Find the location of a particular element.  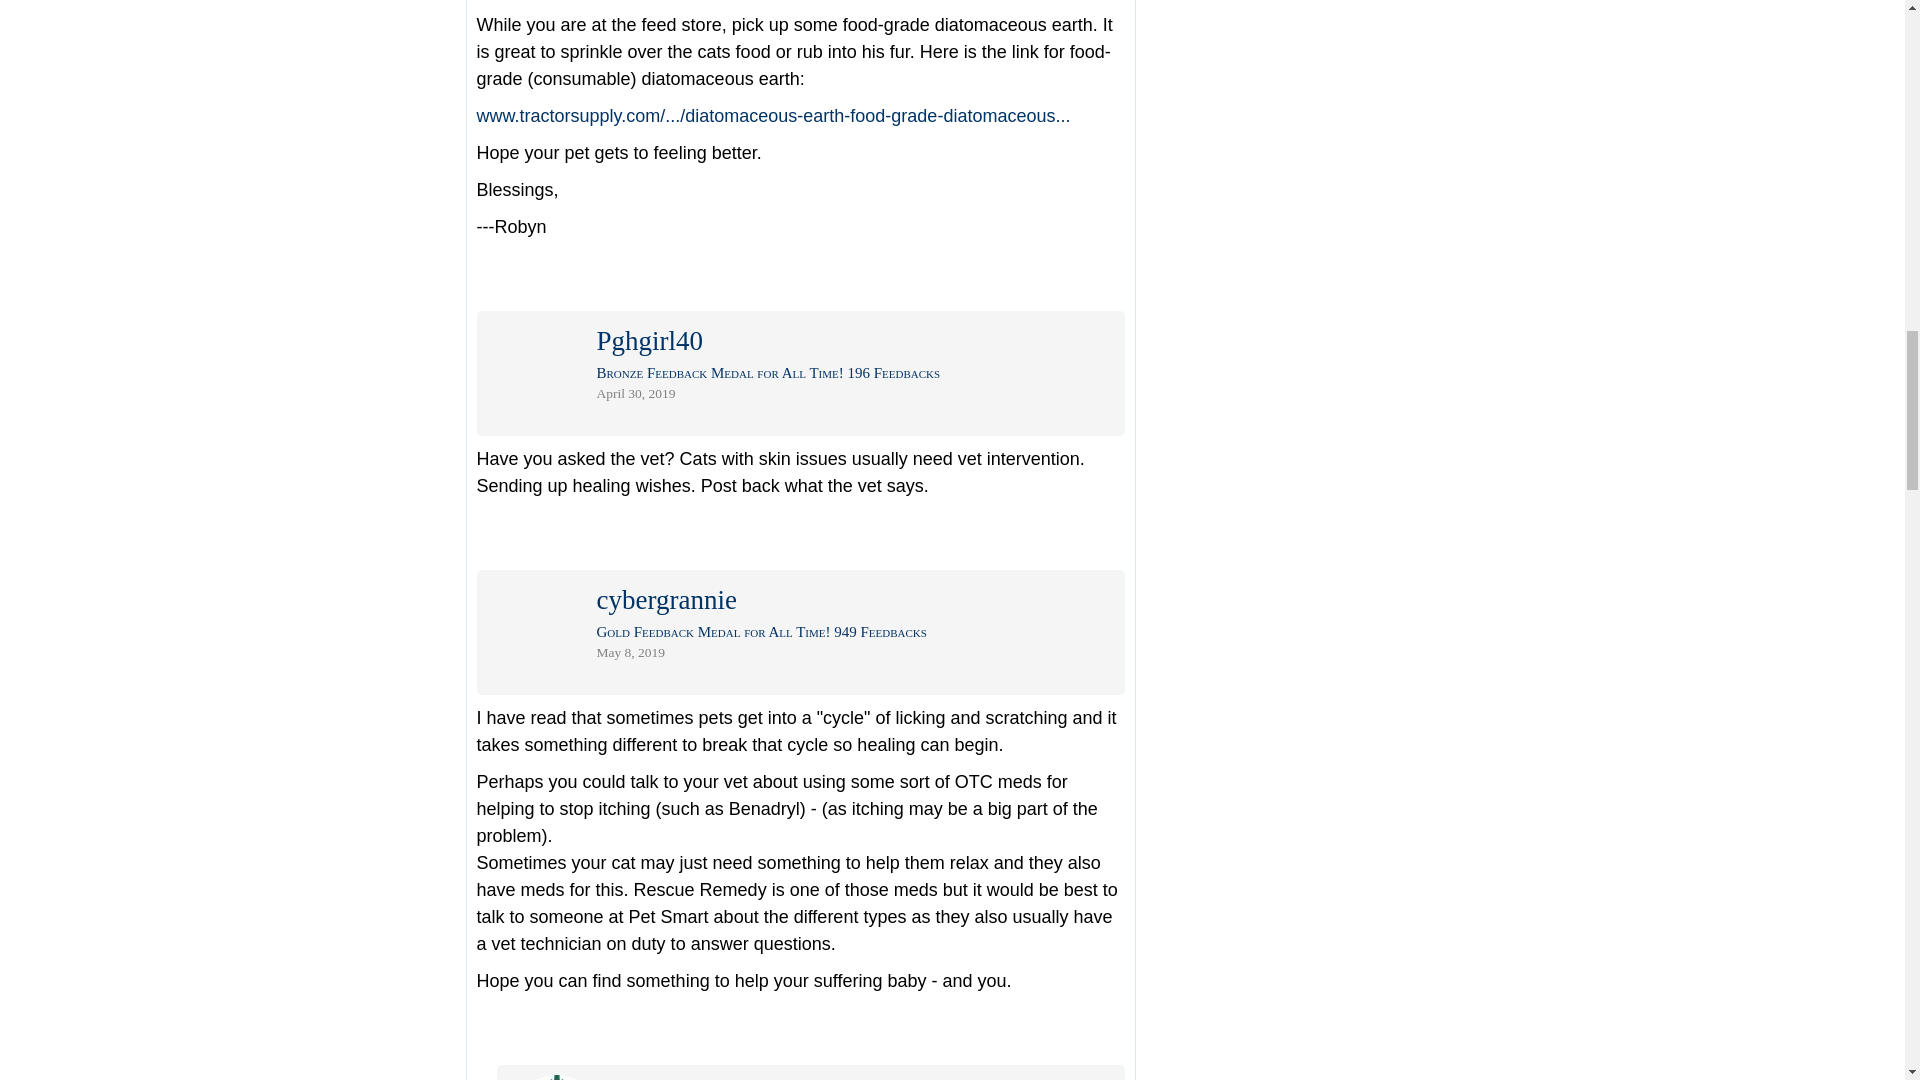

cybergrannie is located at coordinates (665, 604).